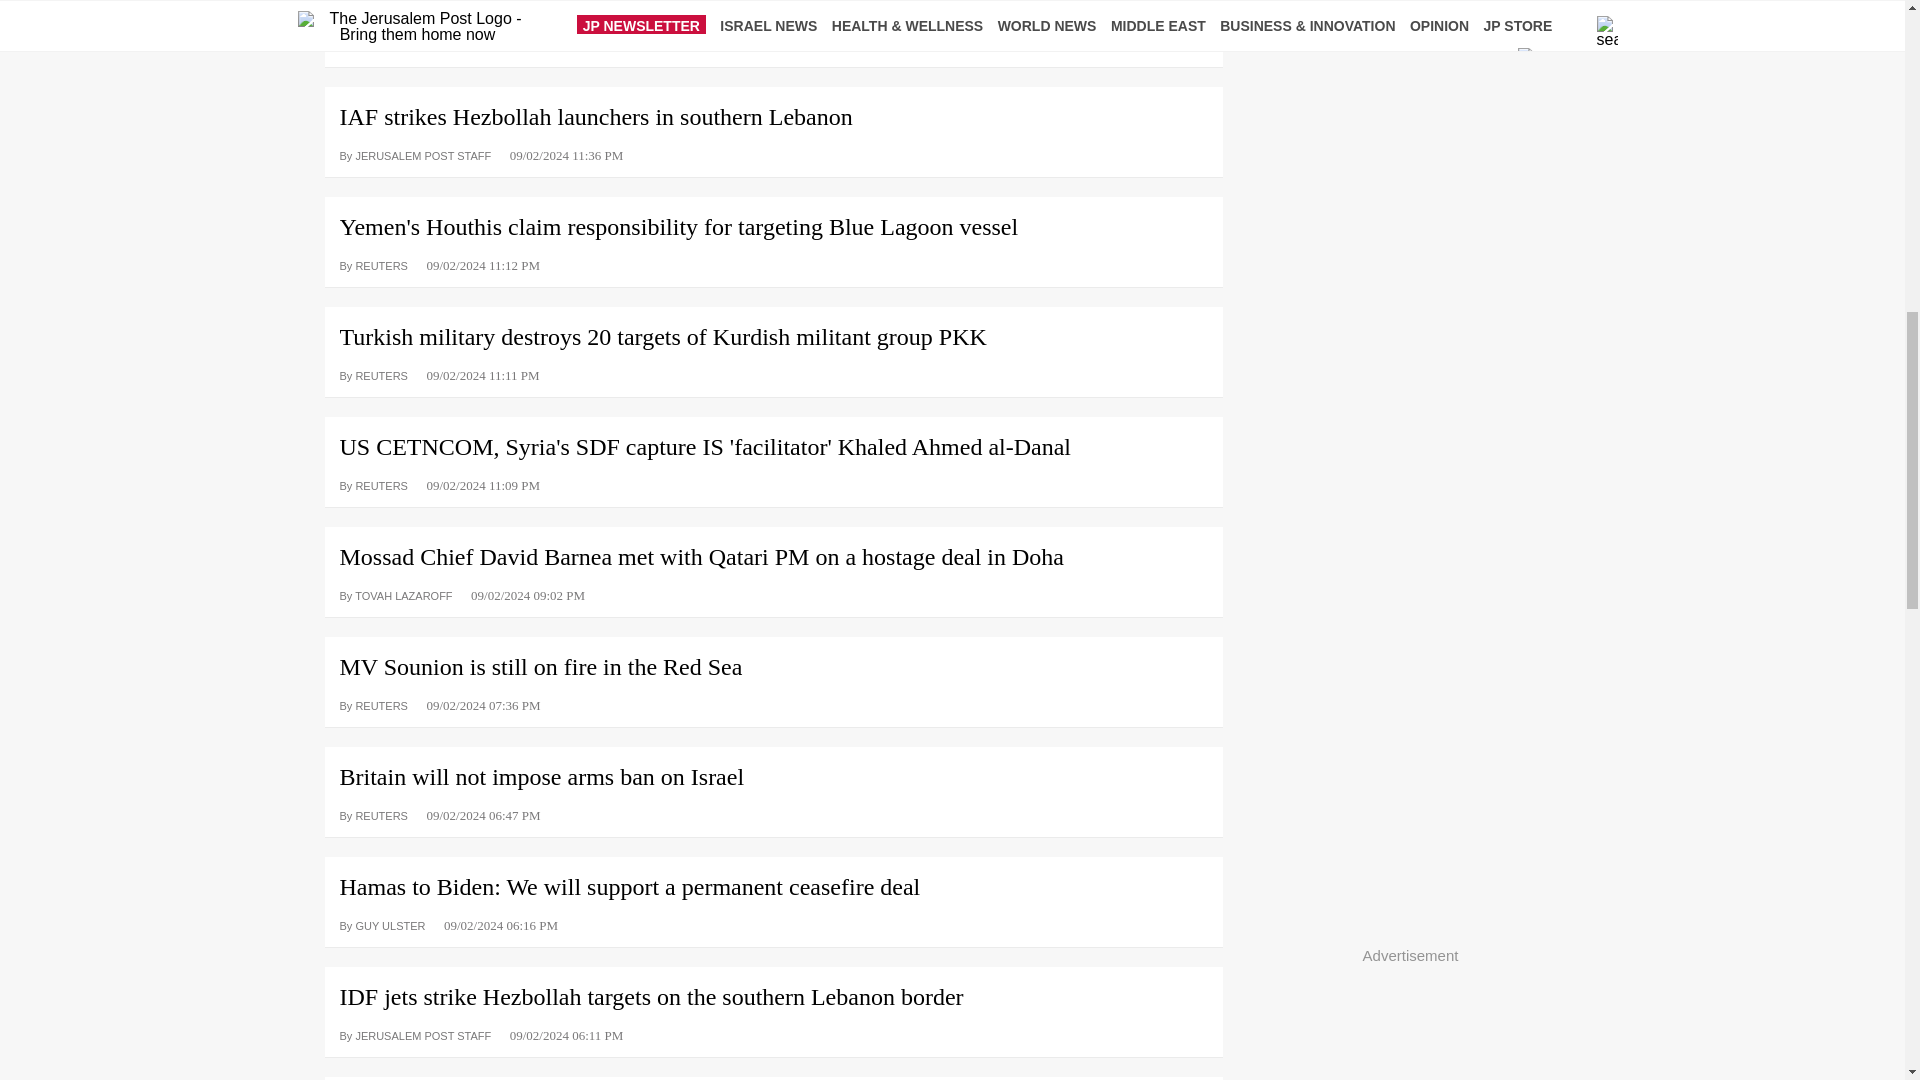 Image resolution: width=1920 pixels, height=1080 pixels. Describe the element at coordinates (415, 44) in the screenshot. I see `By JERUSALEM POST STAFF` at that location.